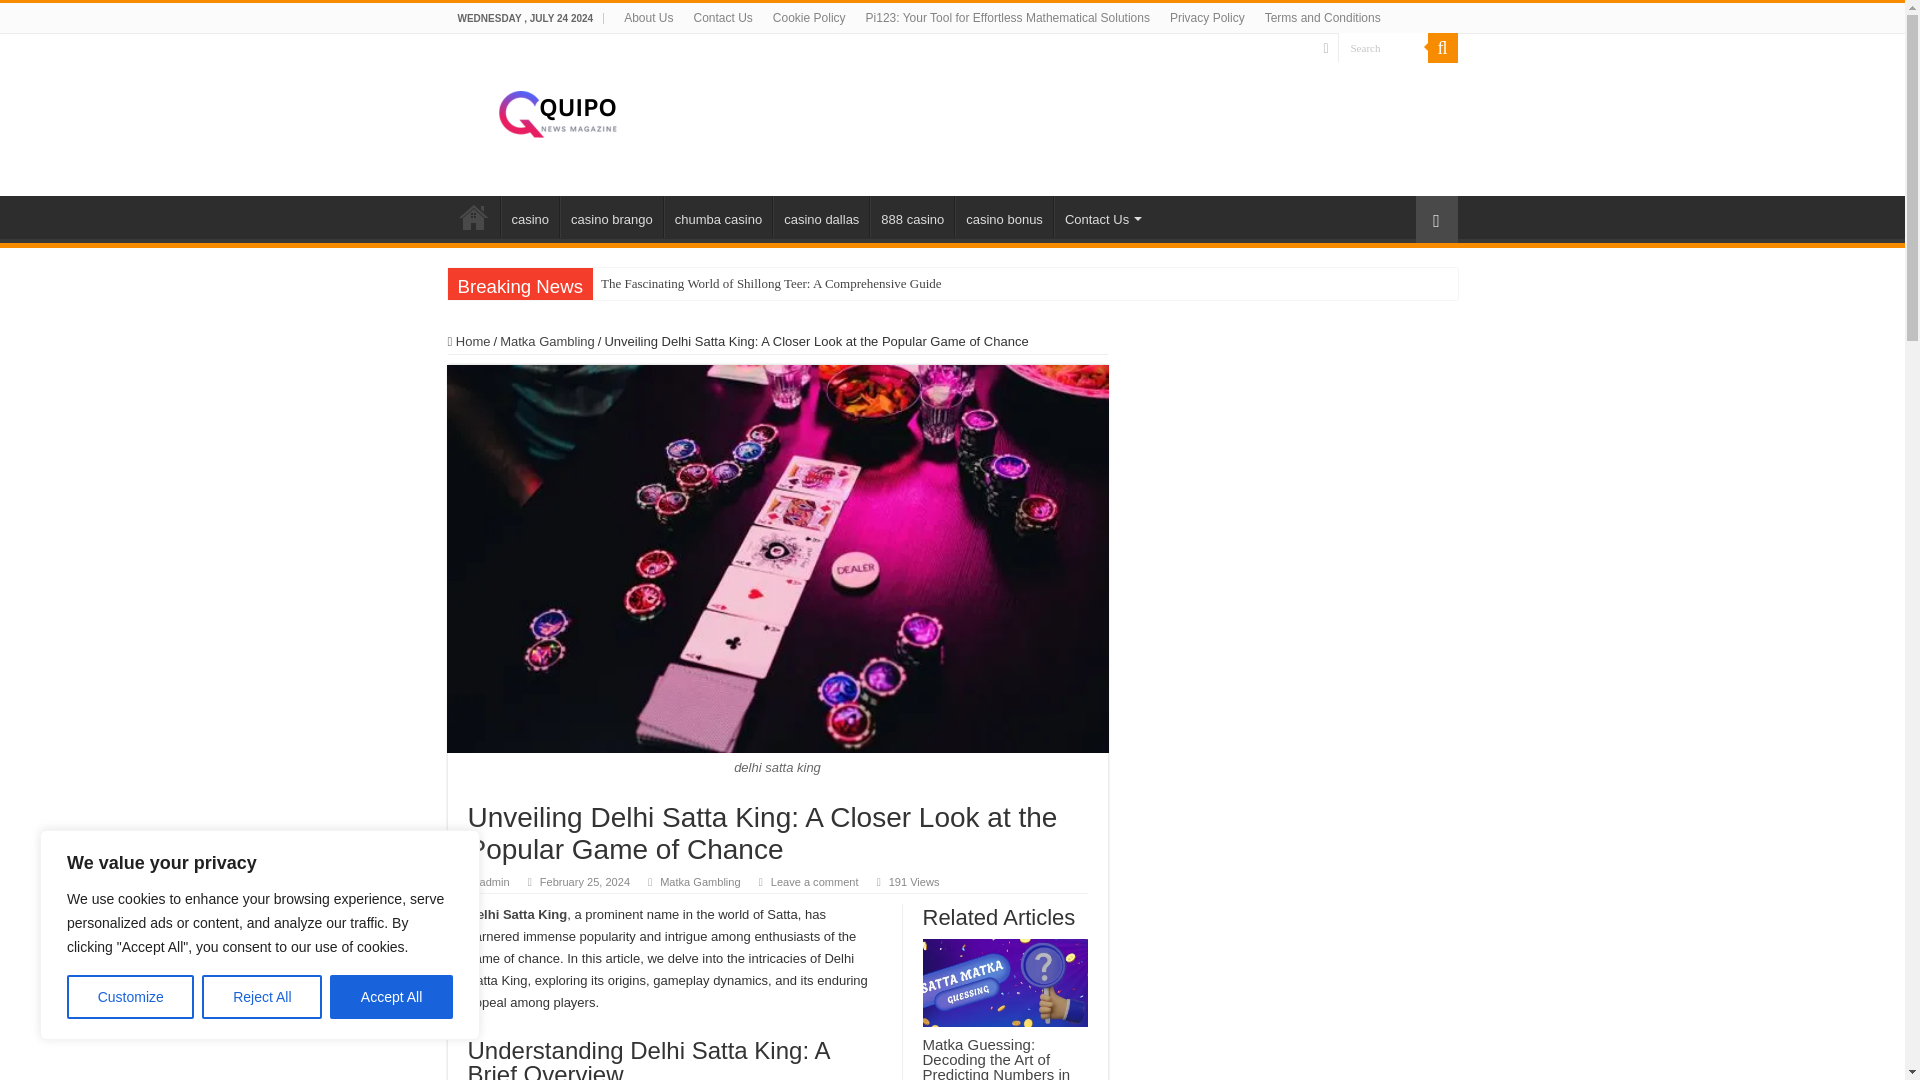 The width and height of the screenshot is (1920, 1080). Describe the element at coordinates (611, 216) in the screenshot. I see `casino brango` at that location.